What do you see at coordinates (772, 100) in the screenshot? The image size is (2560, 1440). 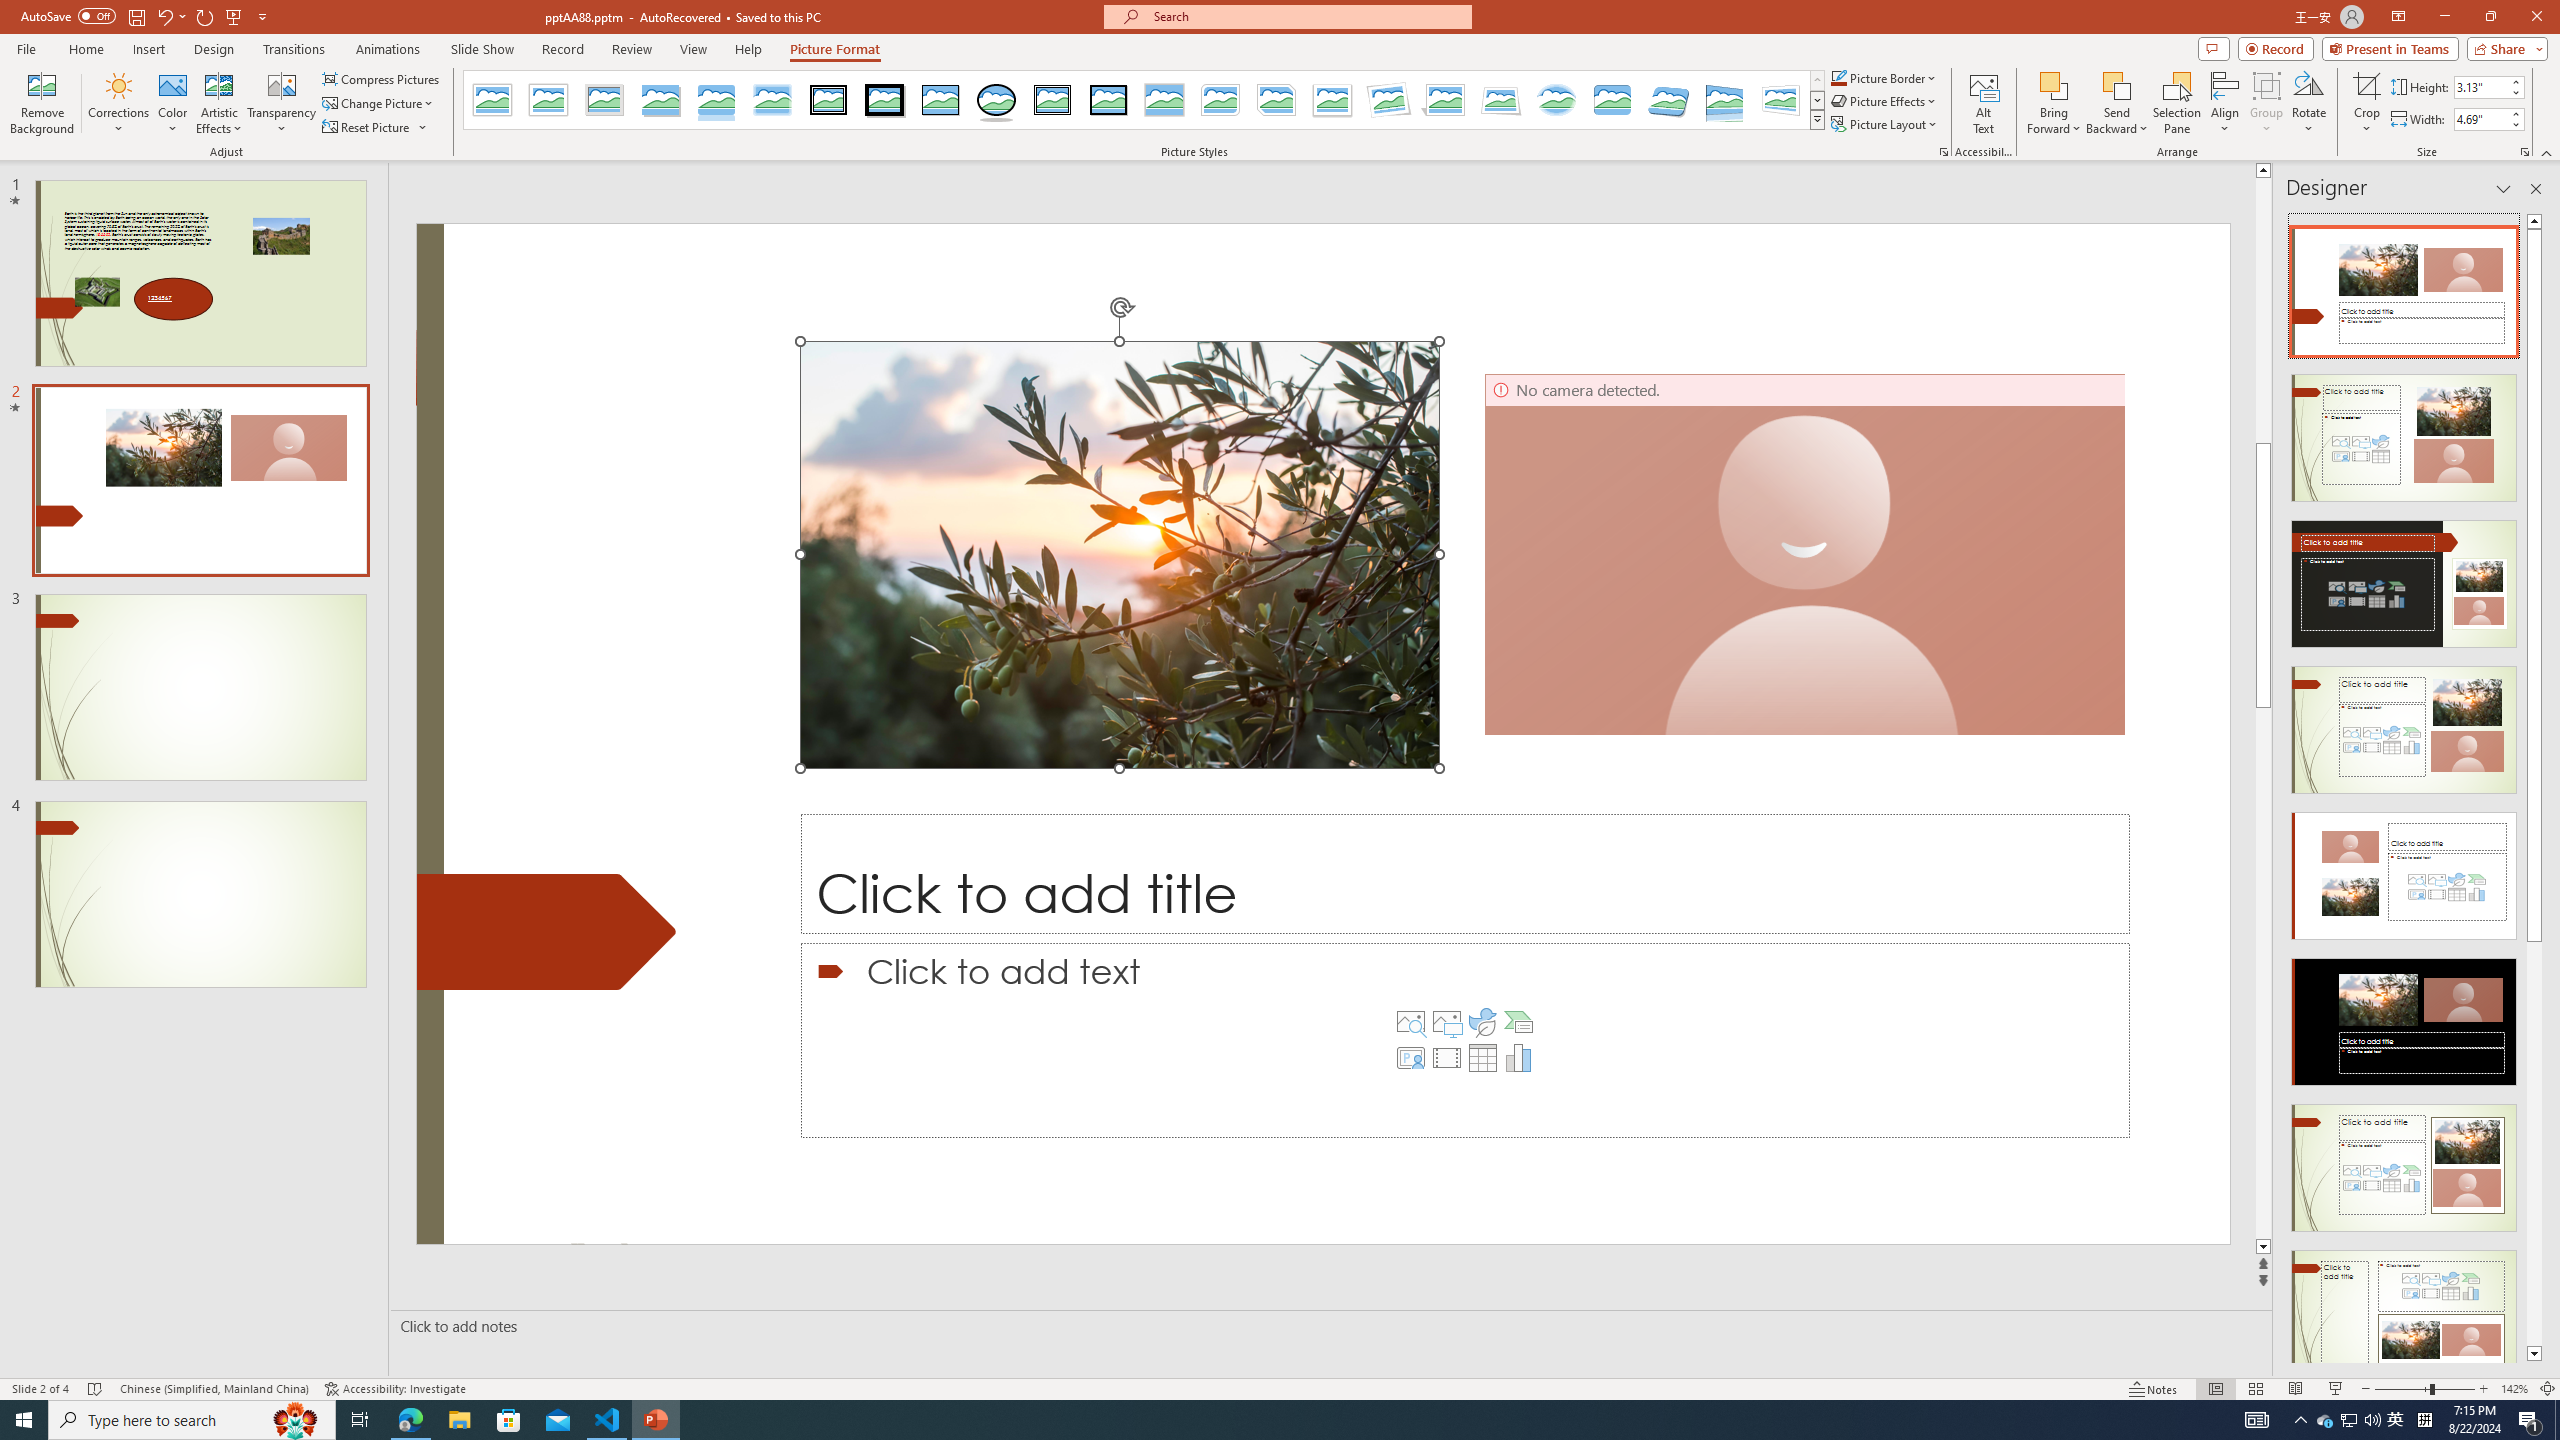 I see `Soft Edge Rectangle` at bounding box center [772, 100].